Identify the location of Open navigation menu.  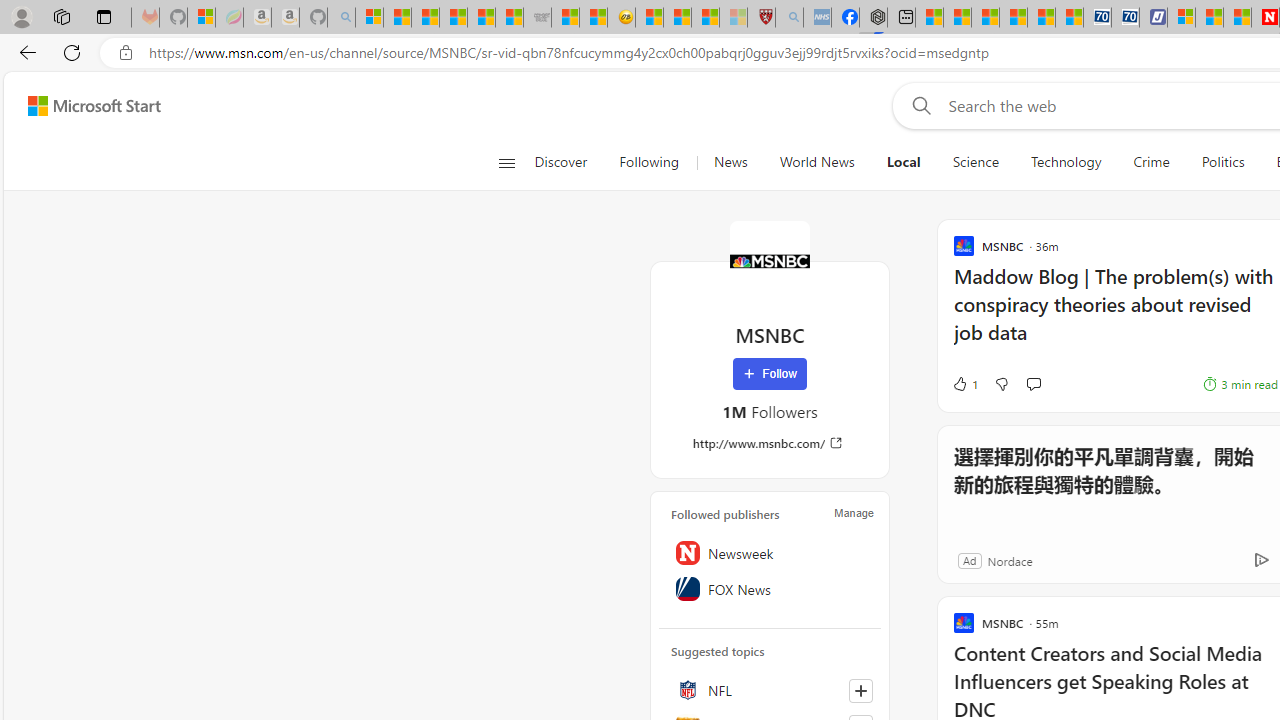
(506, 162).